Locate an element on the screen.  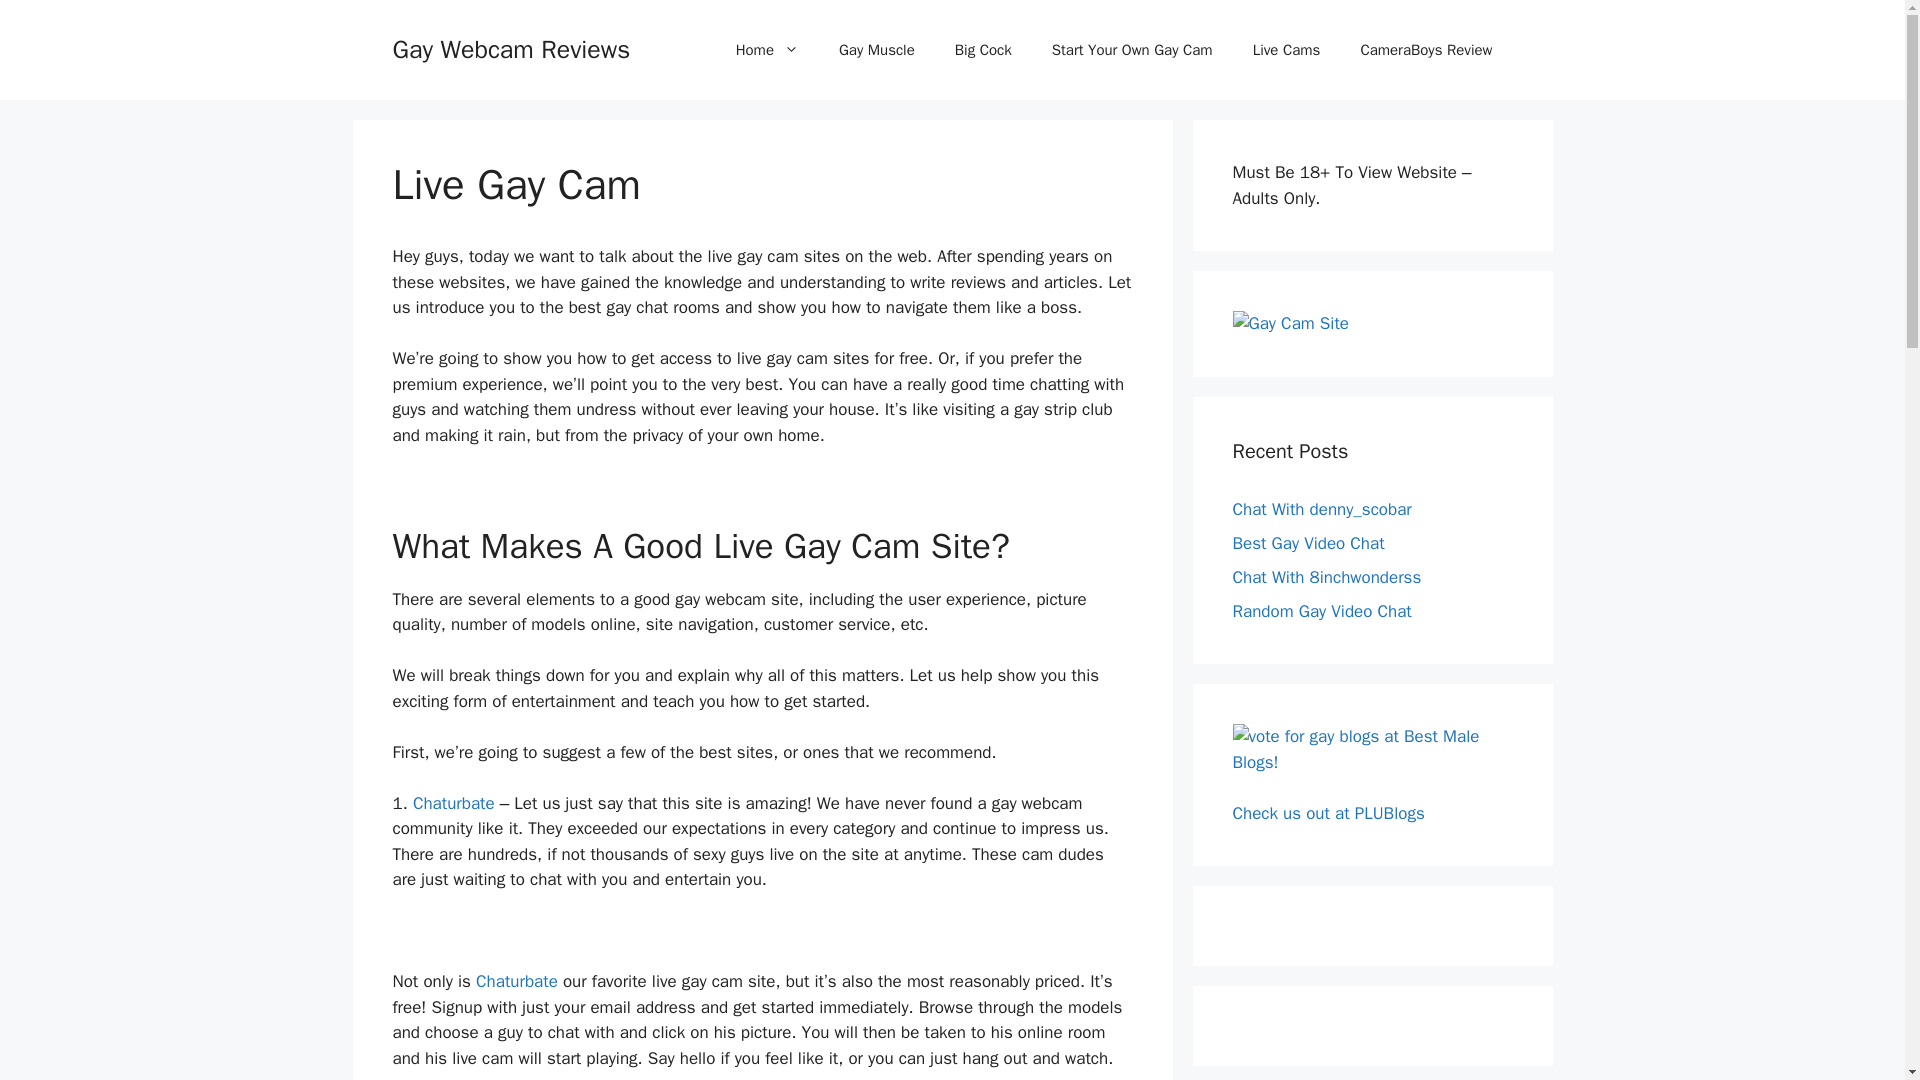
Chaturbate is located at coordinates (517, 981).